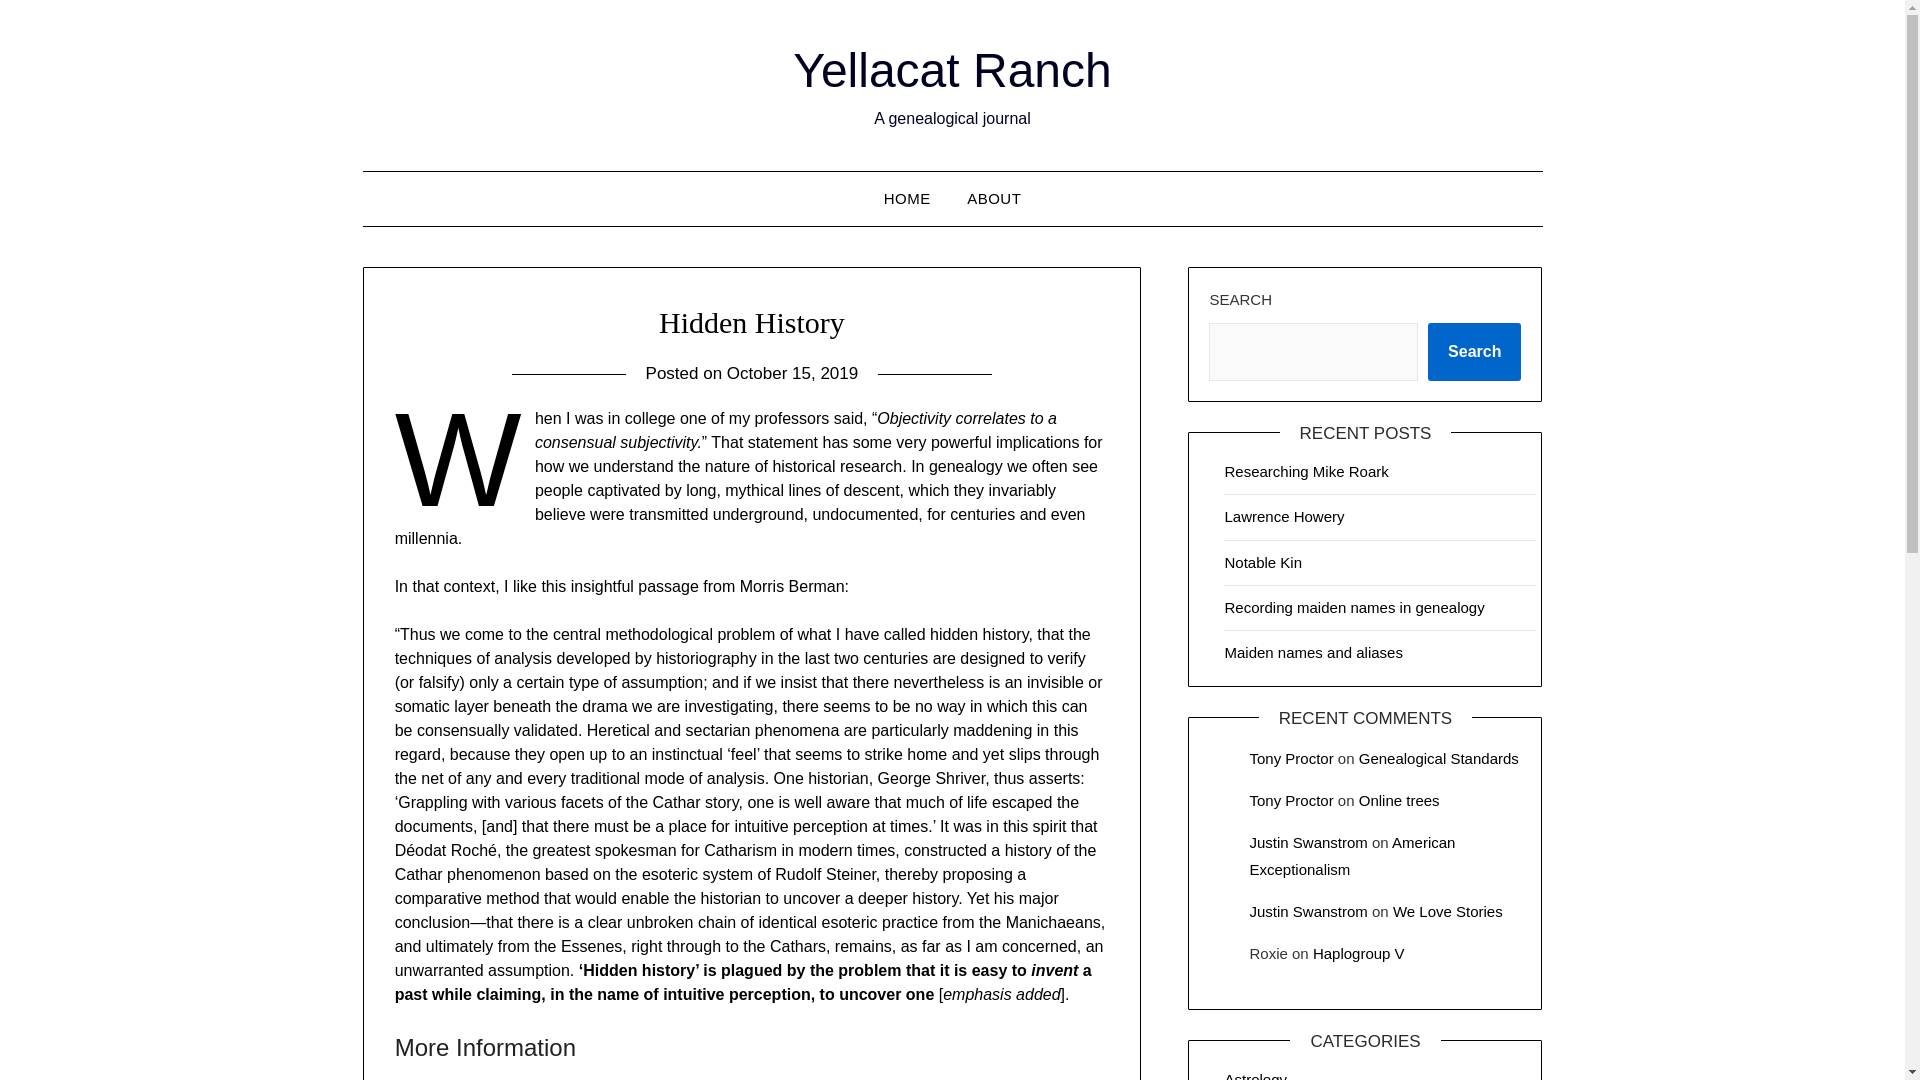 The width and height of the screenshot is (1920, 1080). I want to click on Recording maiden names in genealogy, so click(1354, 607).